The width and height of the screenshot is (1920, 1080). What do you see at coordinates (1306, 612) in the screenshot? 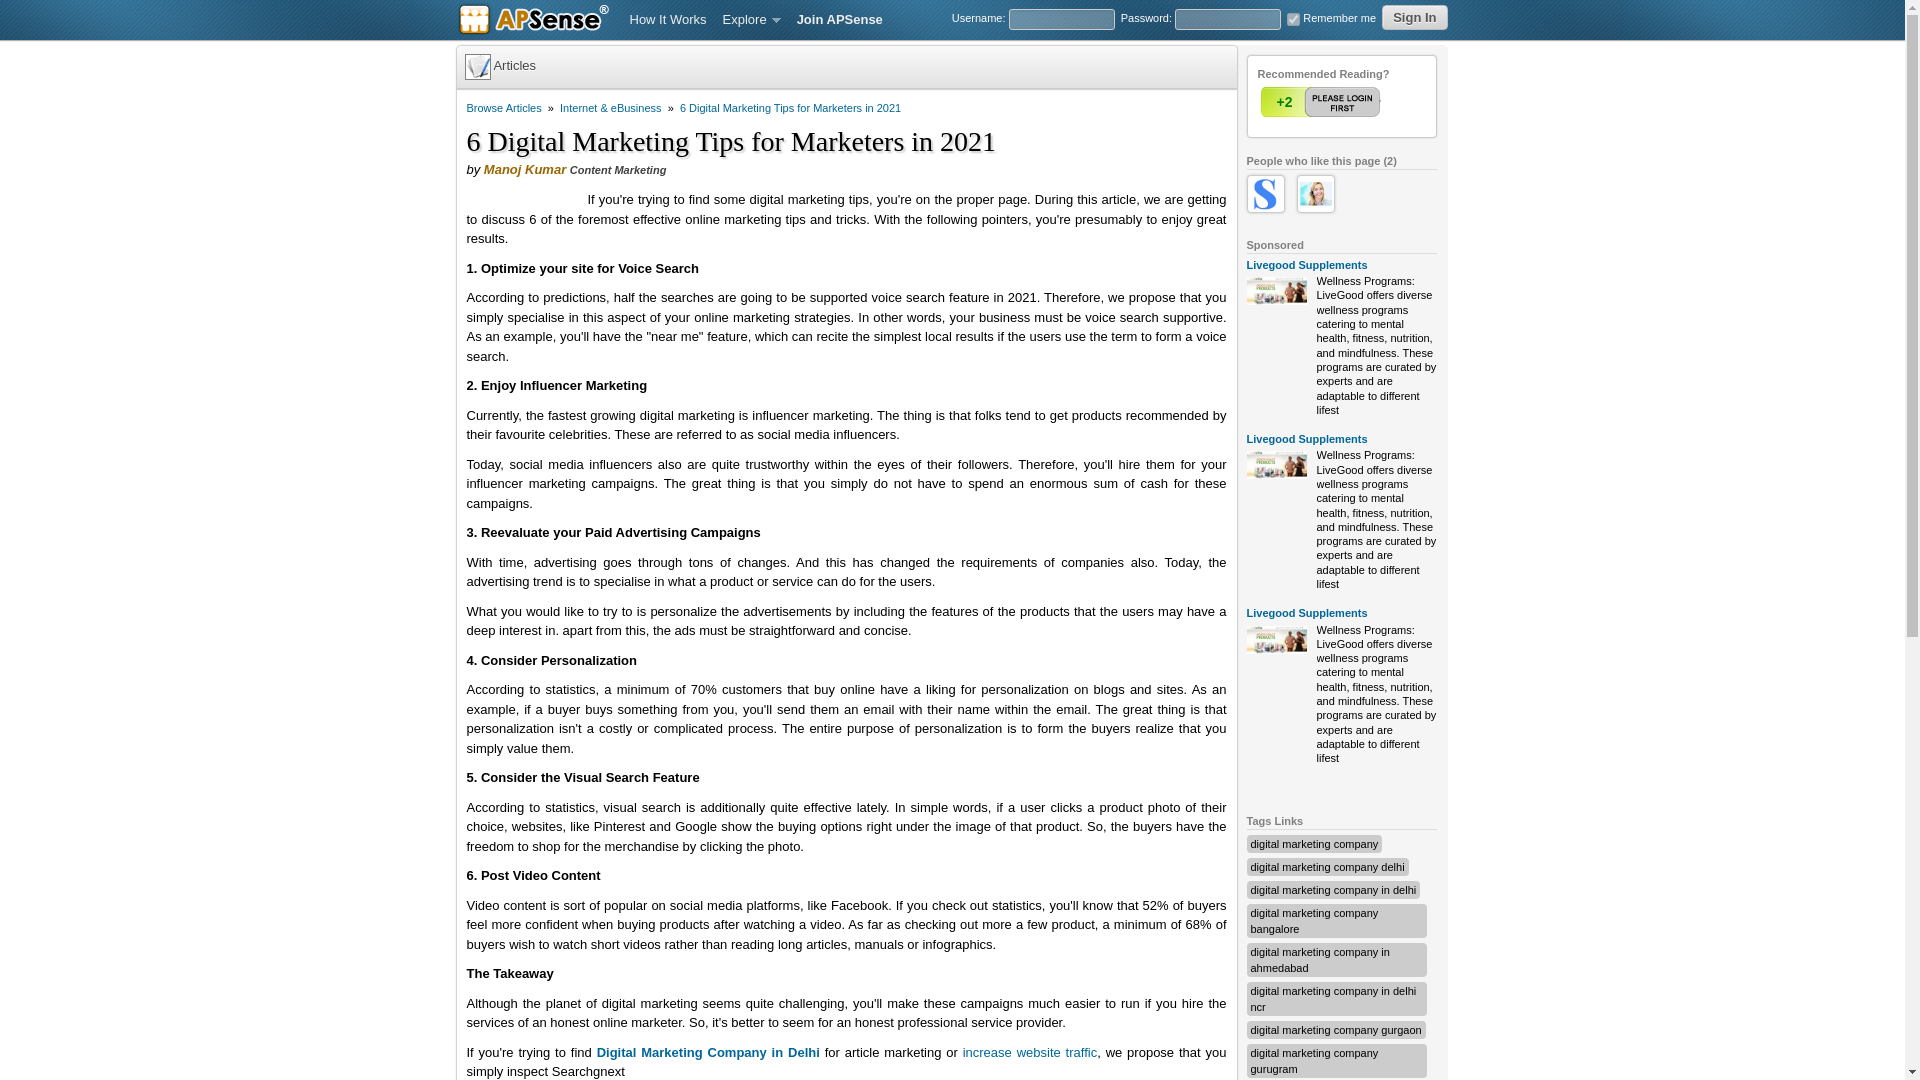
I see `Livegood Supplements` at bounding box center [1306, 612].